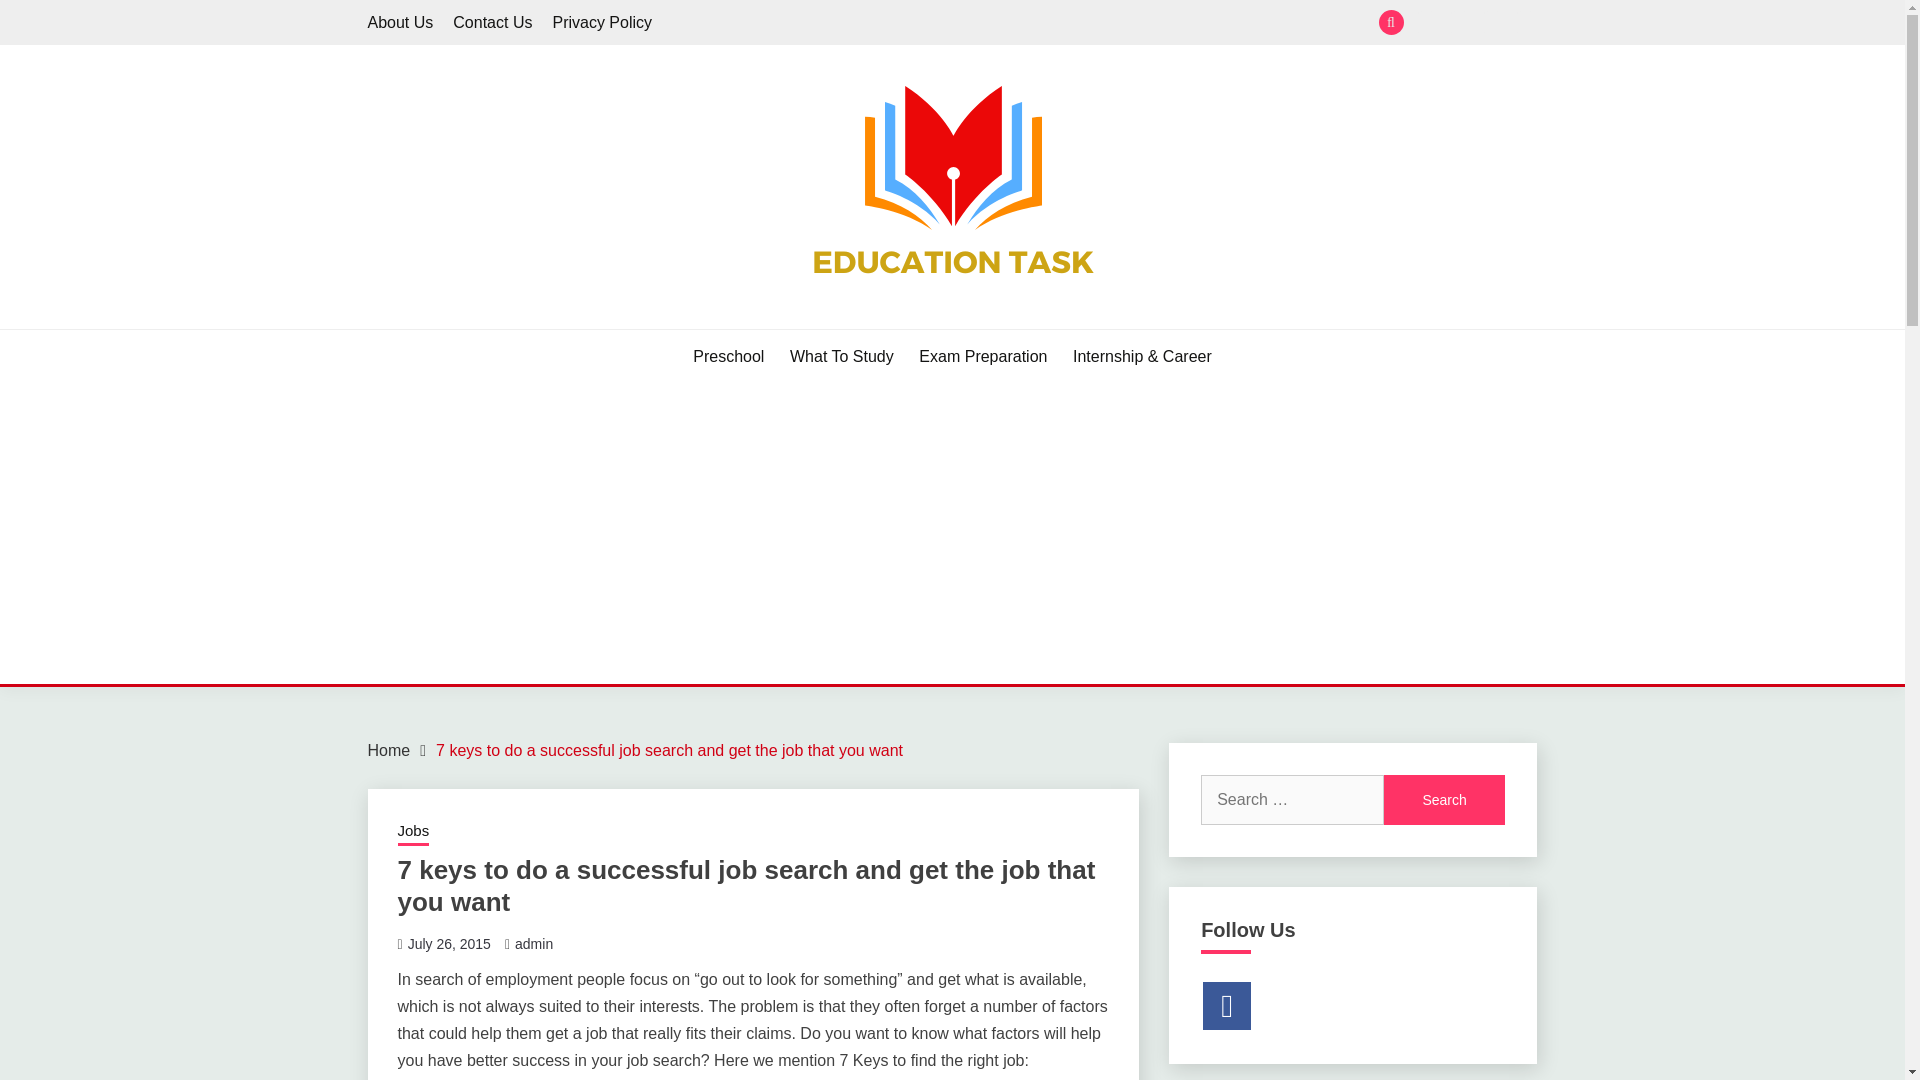  Describe the element at coordinates (1426, 22) in the screenshot. I see `Preschool` at that location.